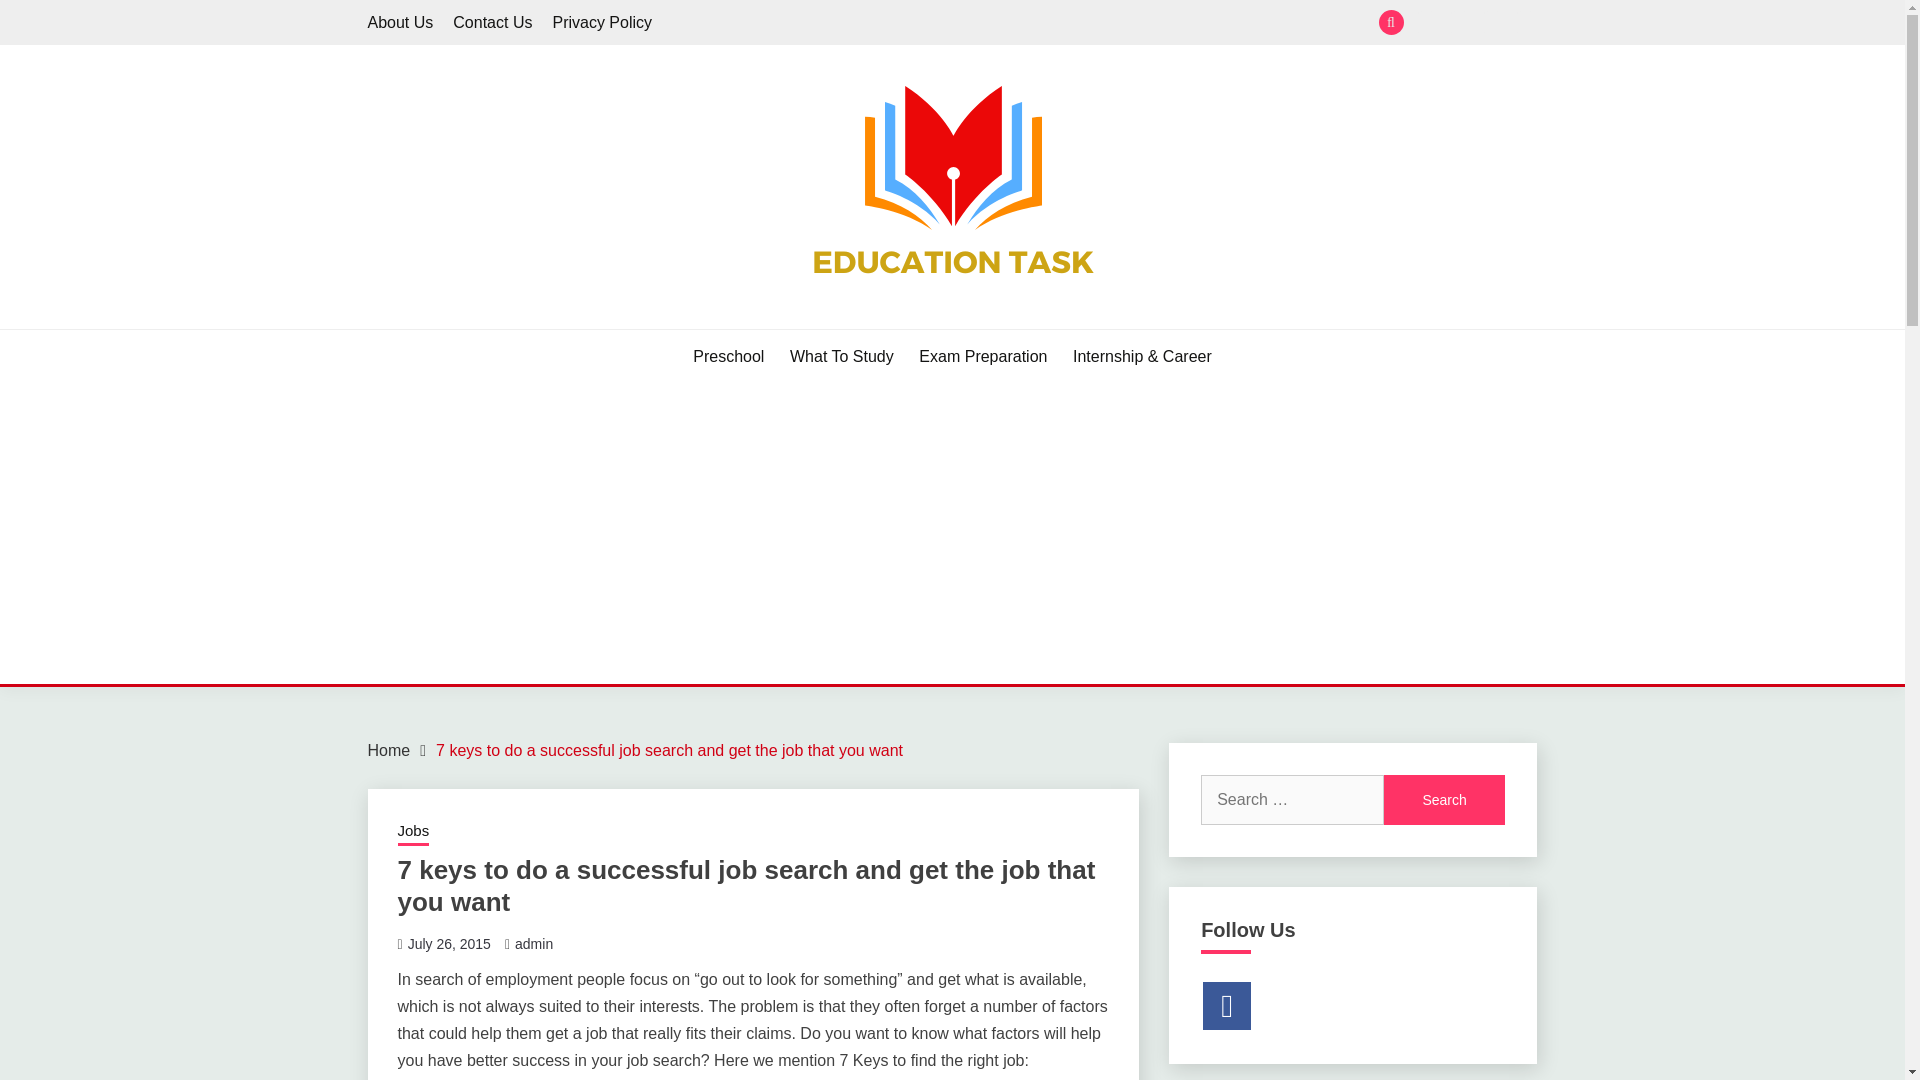  Describe the element at coordinates (1426, 22) in the screenshot. I see `Preschool` at that location.